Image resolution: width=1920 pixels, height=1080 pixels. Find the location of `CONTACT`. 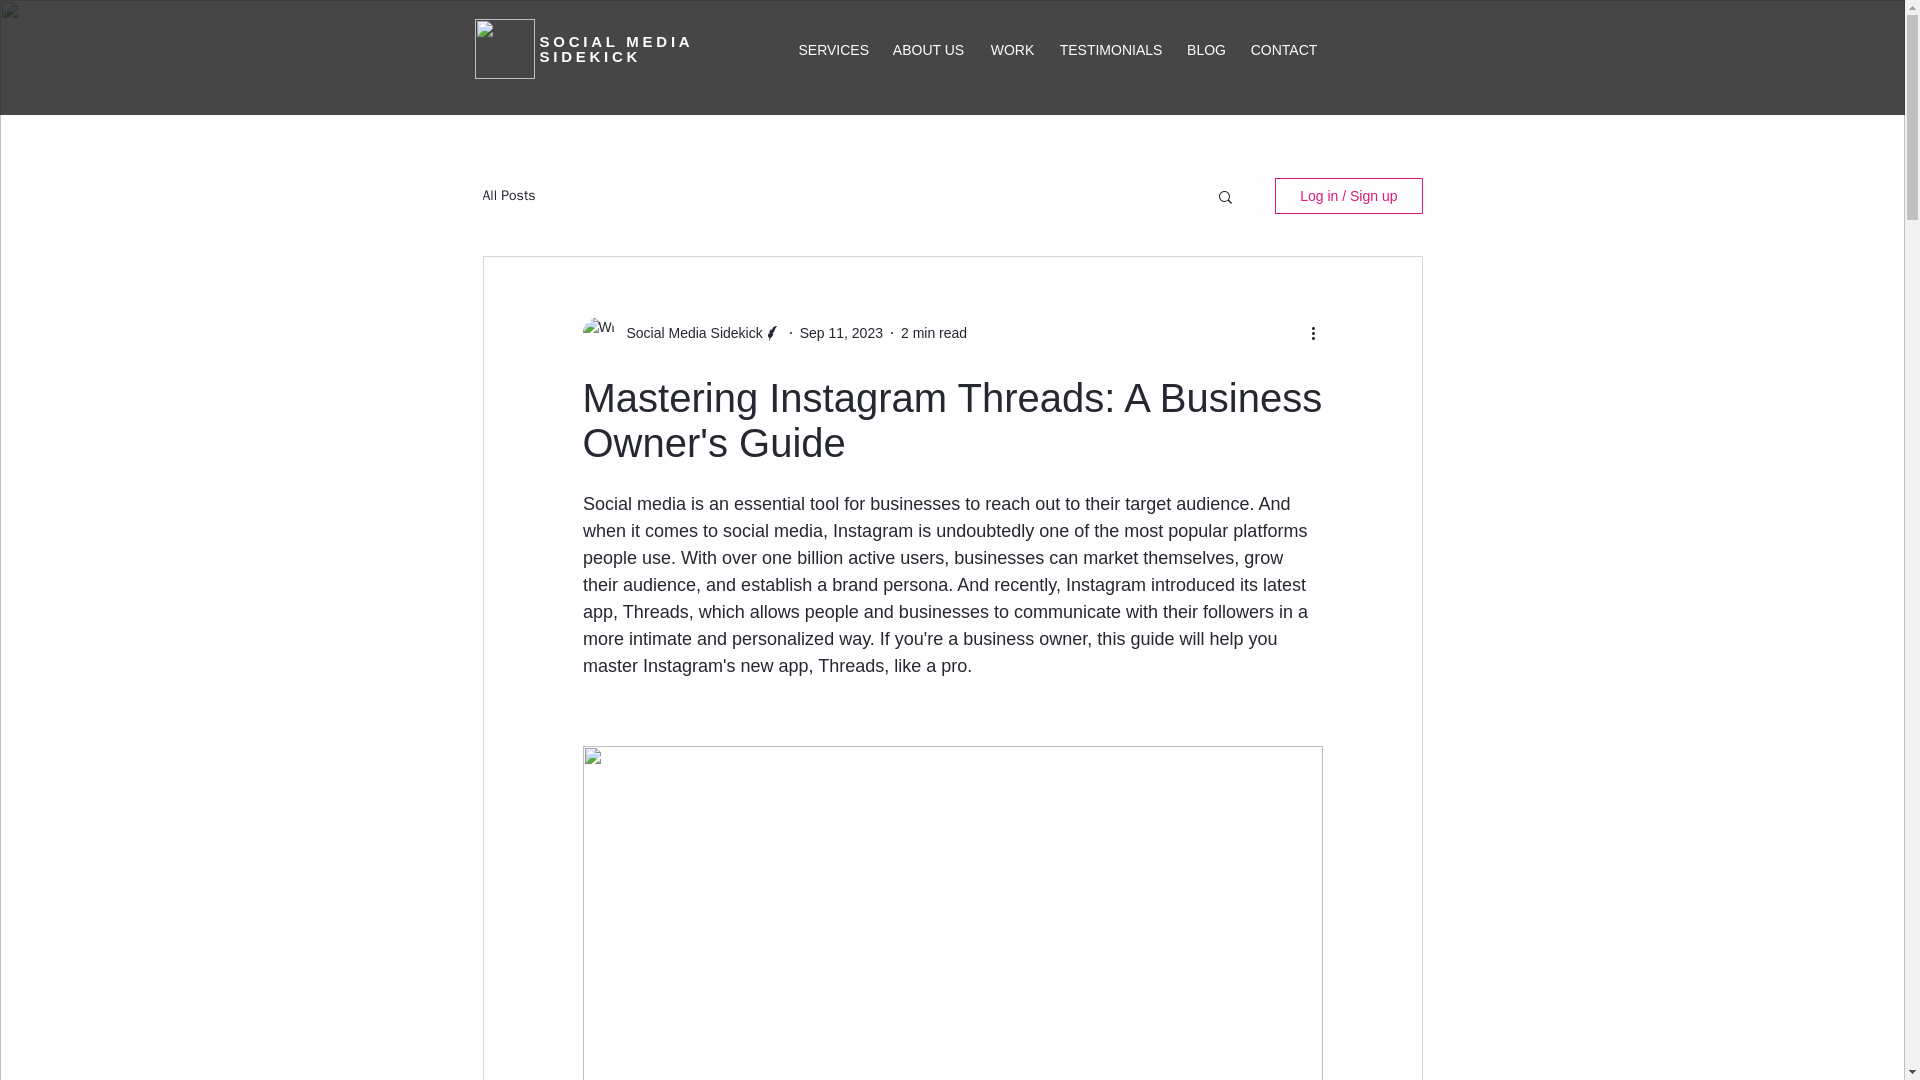

CONTACT is located at coordinates (1283, 50).